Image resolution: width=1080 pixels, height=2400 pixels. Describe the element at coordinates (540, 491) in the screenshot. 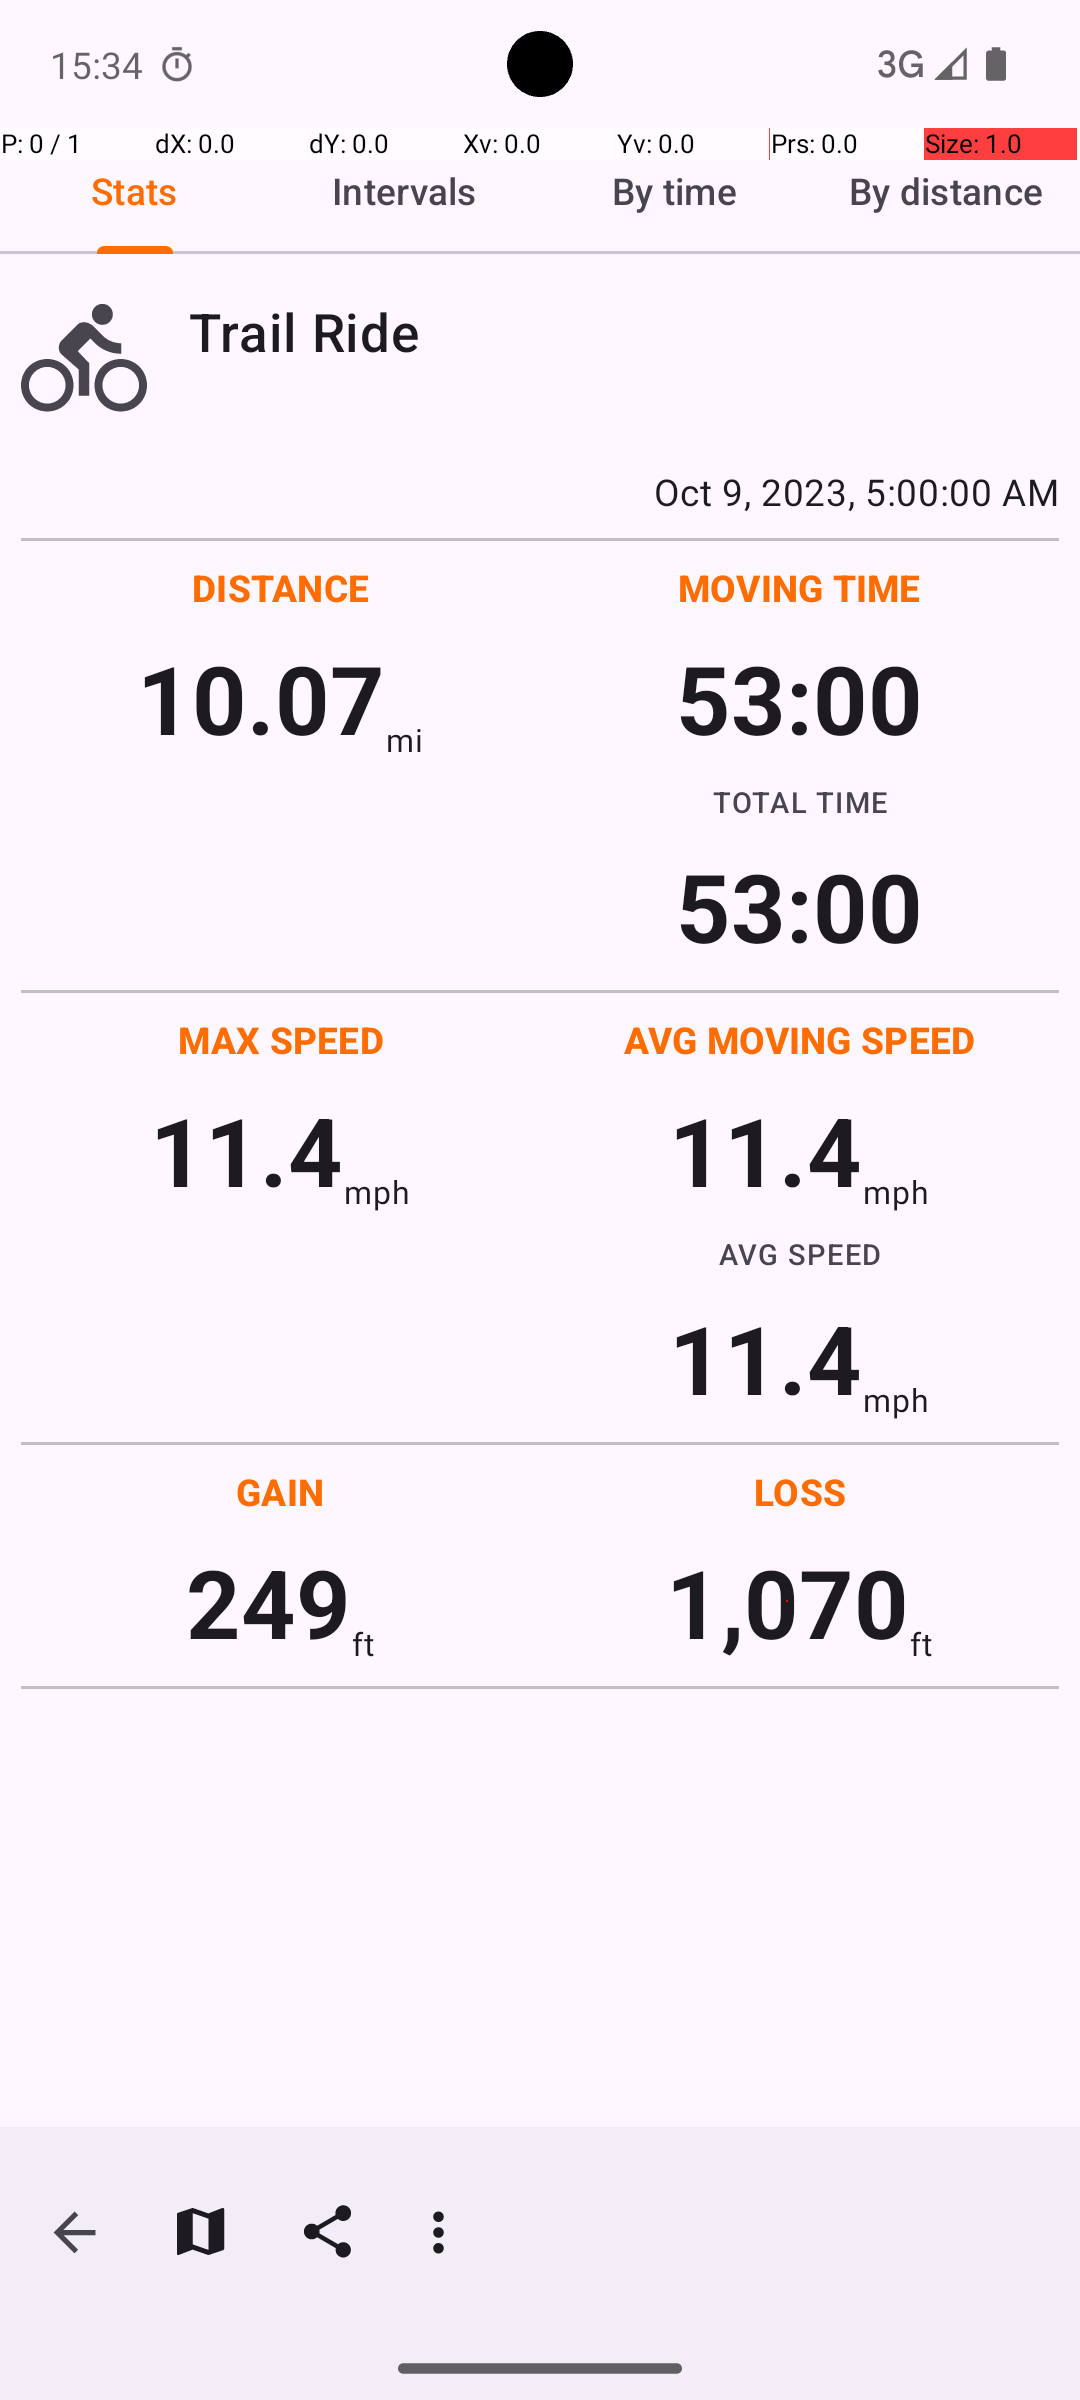

I see `Oct 9, 2023, 5:00:00 AM` at that location.